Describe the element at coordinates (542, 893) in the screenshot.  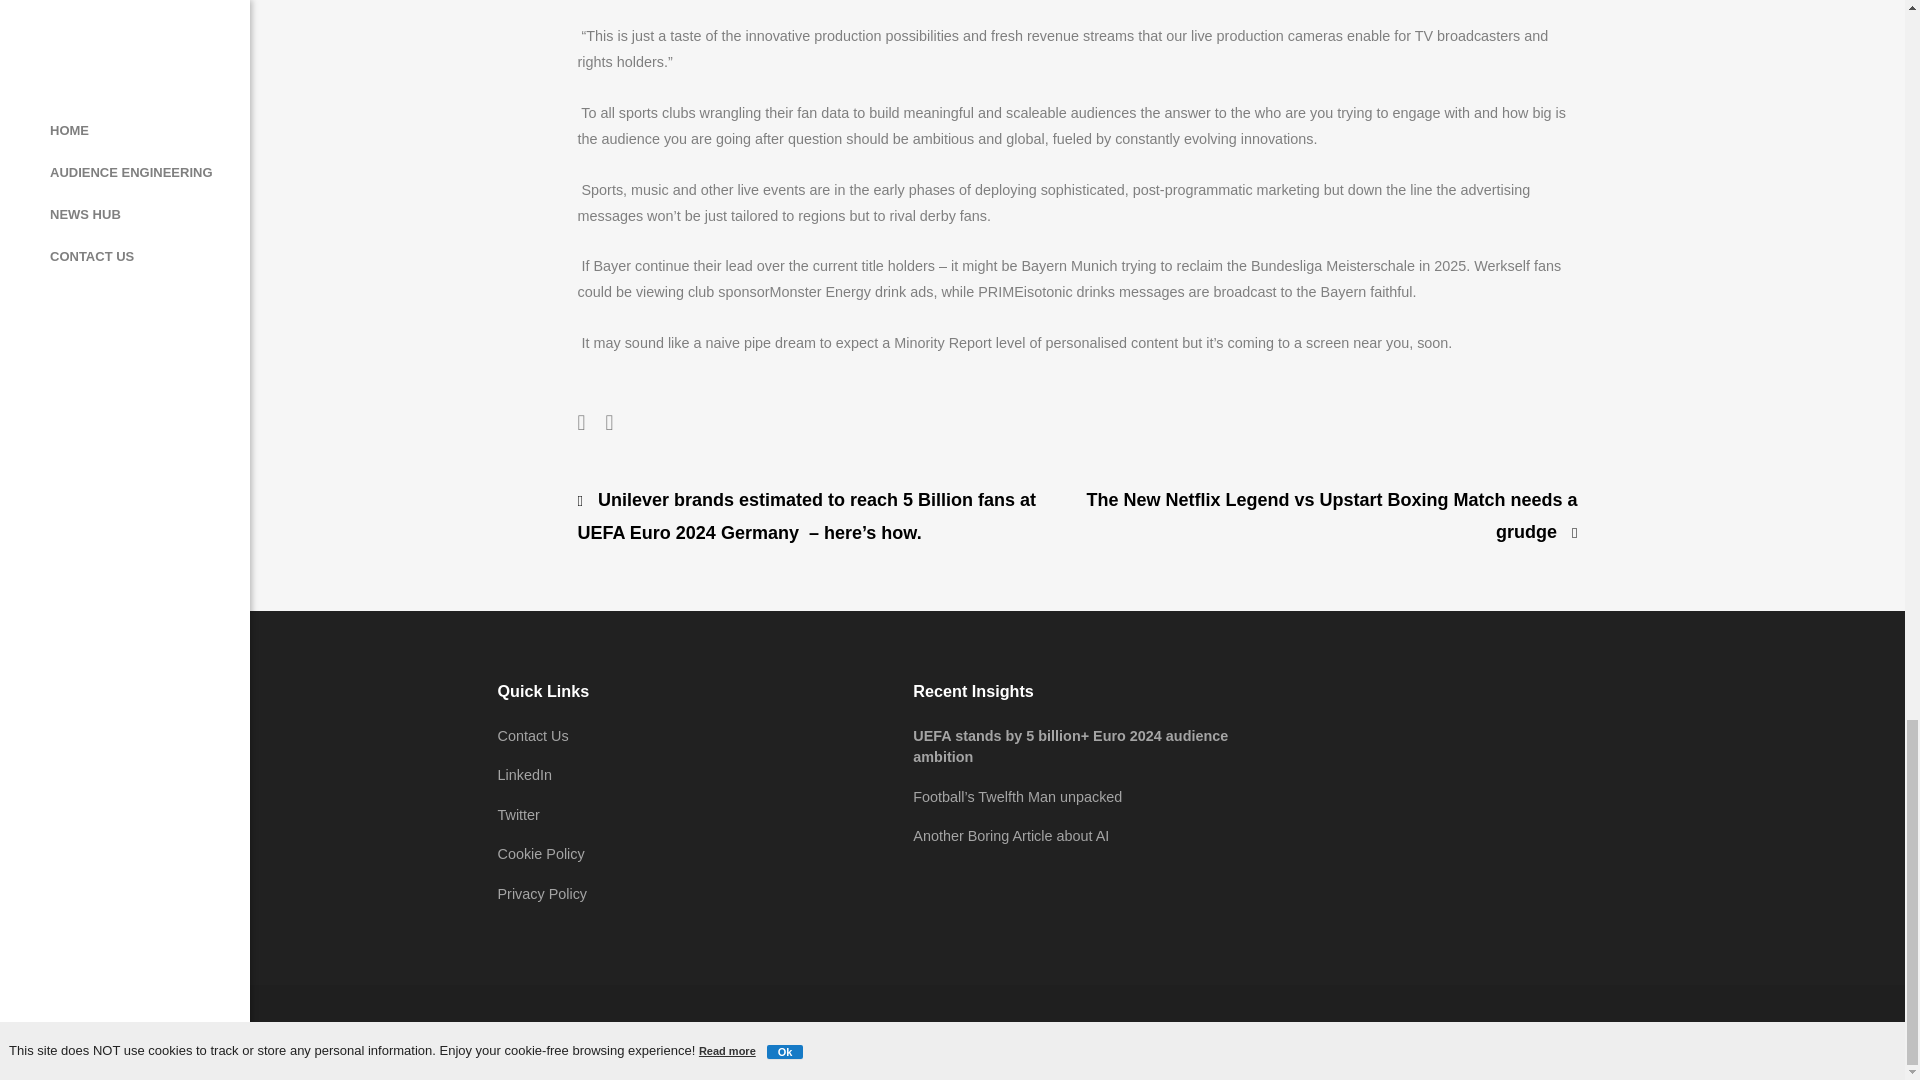
I see `Privacy Policy` at that location.